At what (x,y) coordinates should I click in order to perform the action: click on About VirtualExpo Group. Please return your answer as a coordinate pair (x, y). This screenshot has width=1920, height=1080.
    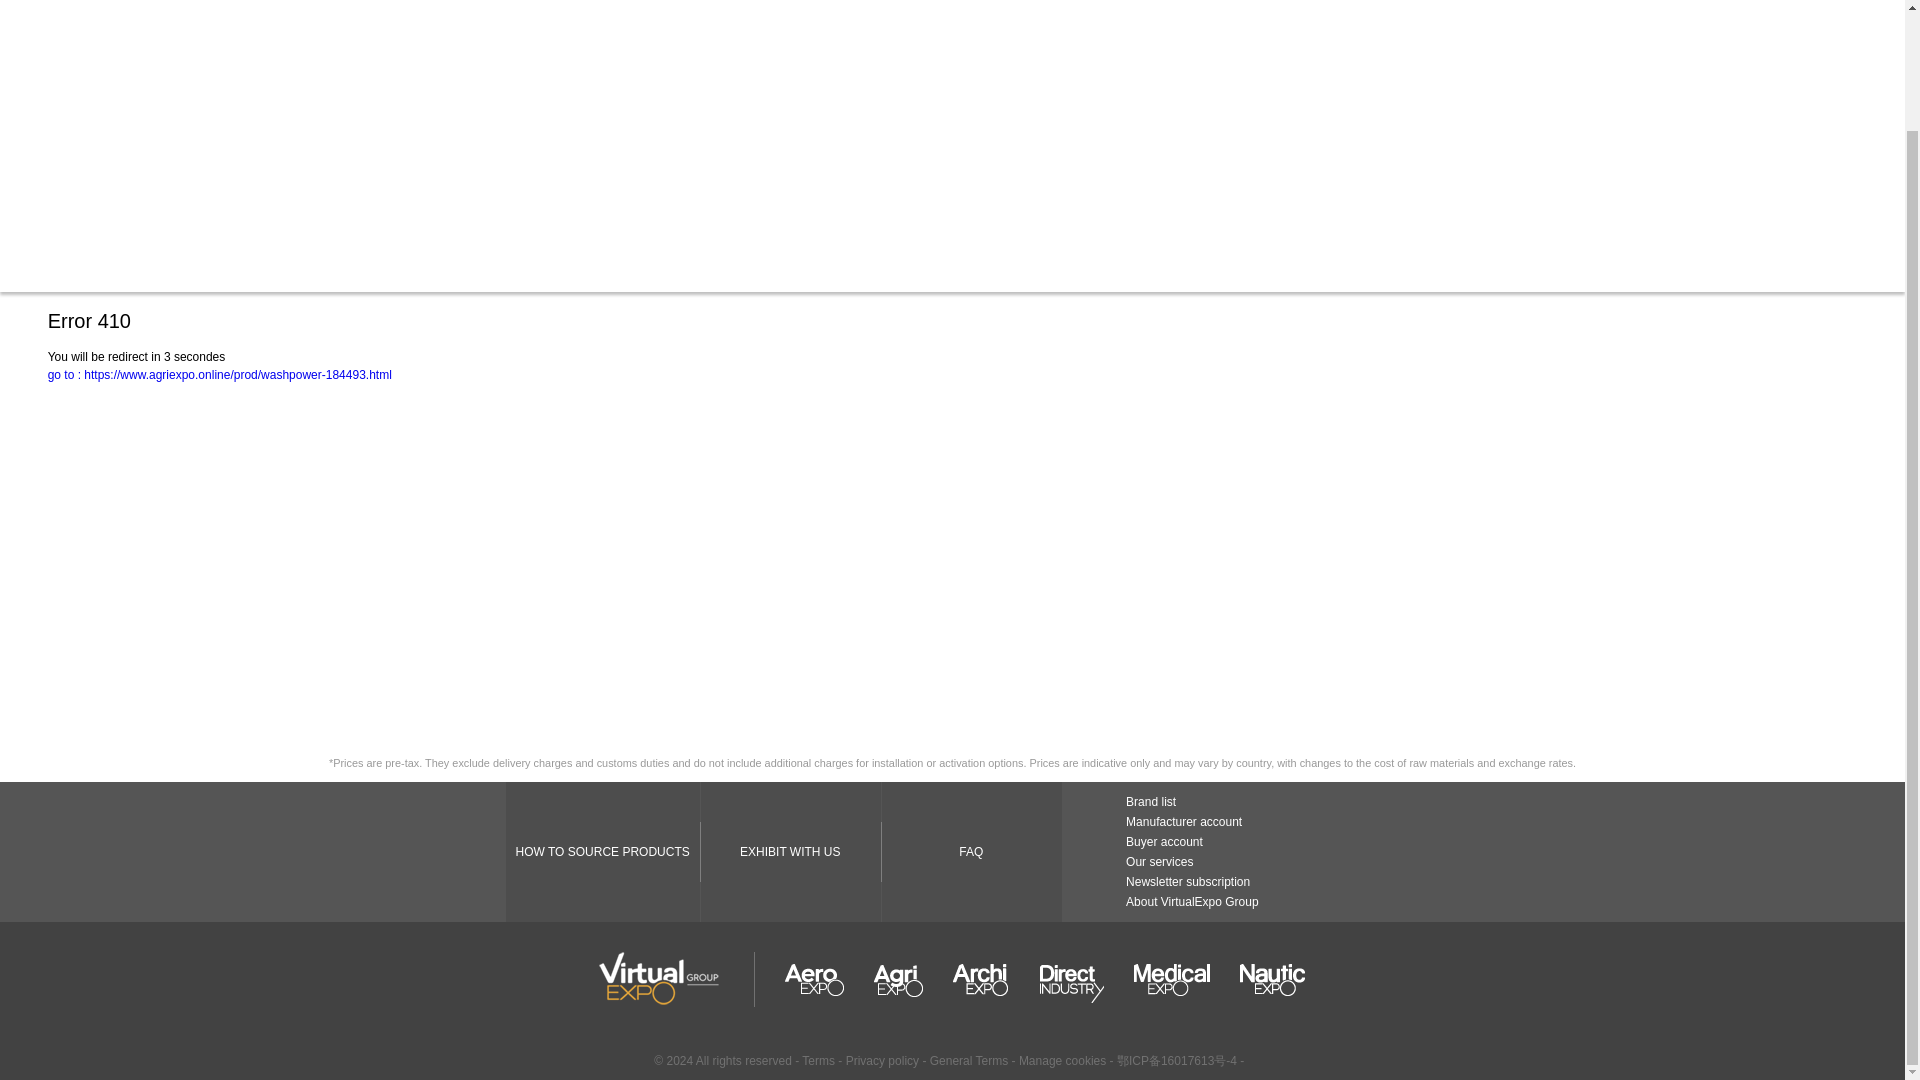
    Looking at the image, I should click on (1192, 902).